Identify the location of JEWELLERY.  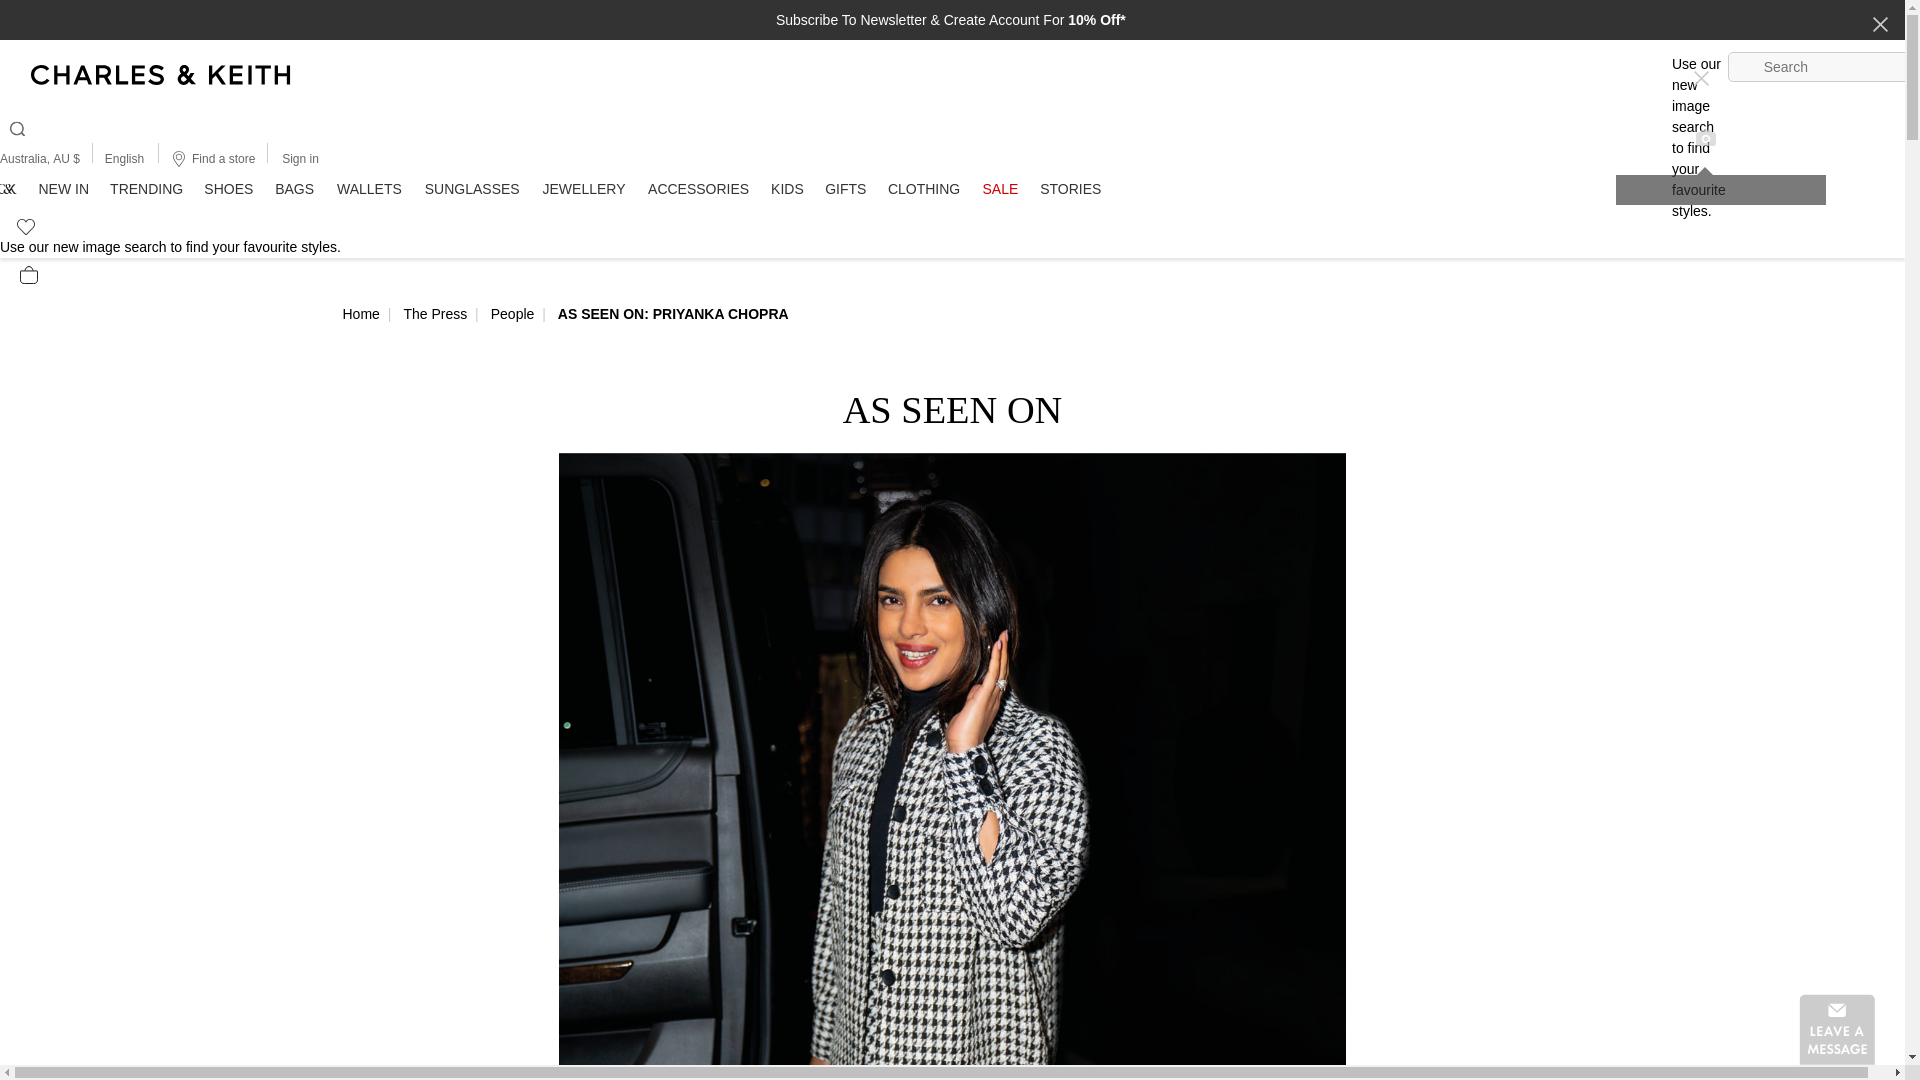
(584, 189).